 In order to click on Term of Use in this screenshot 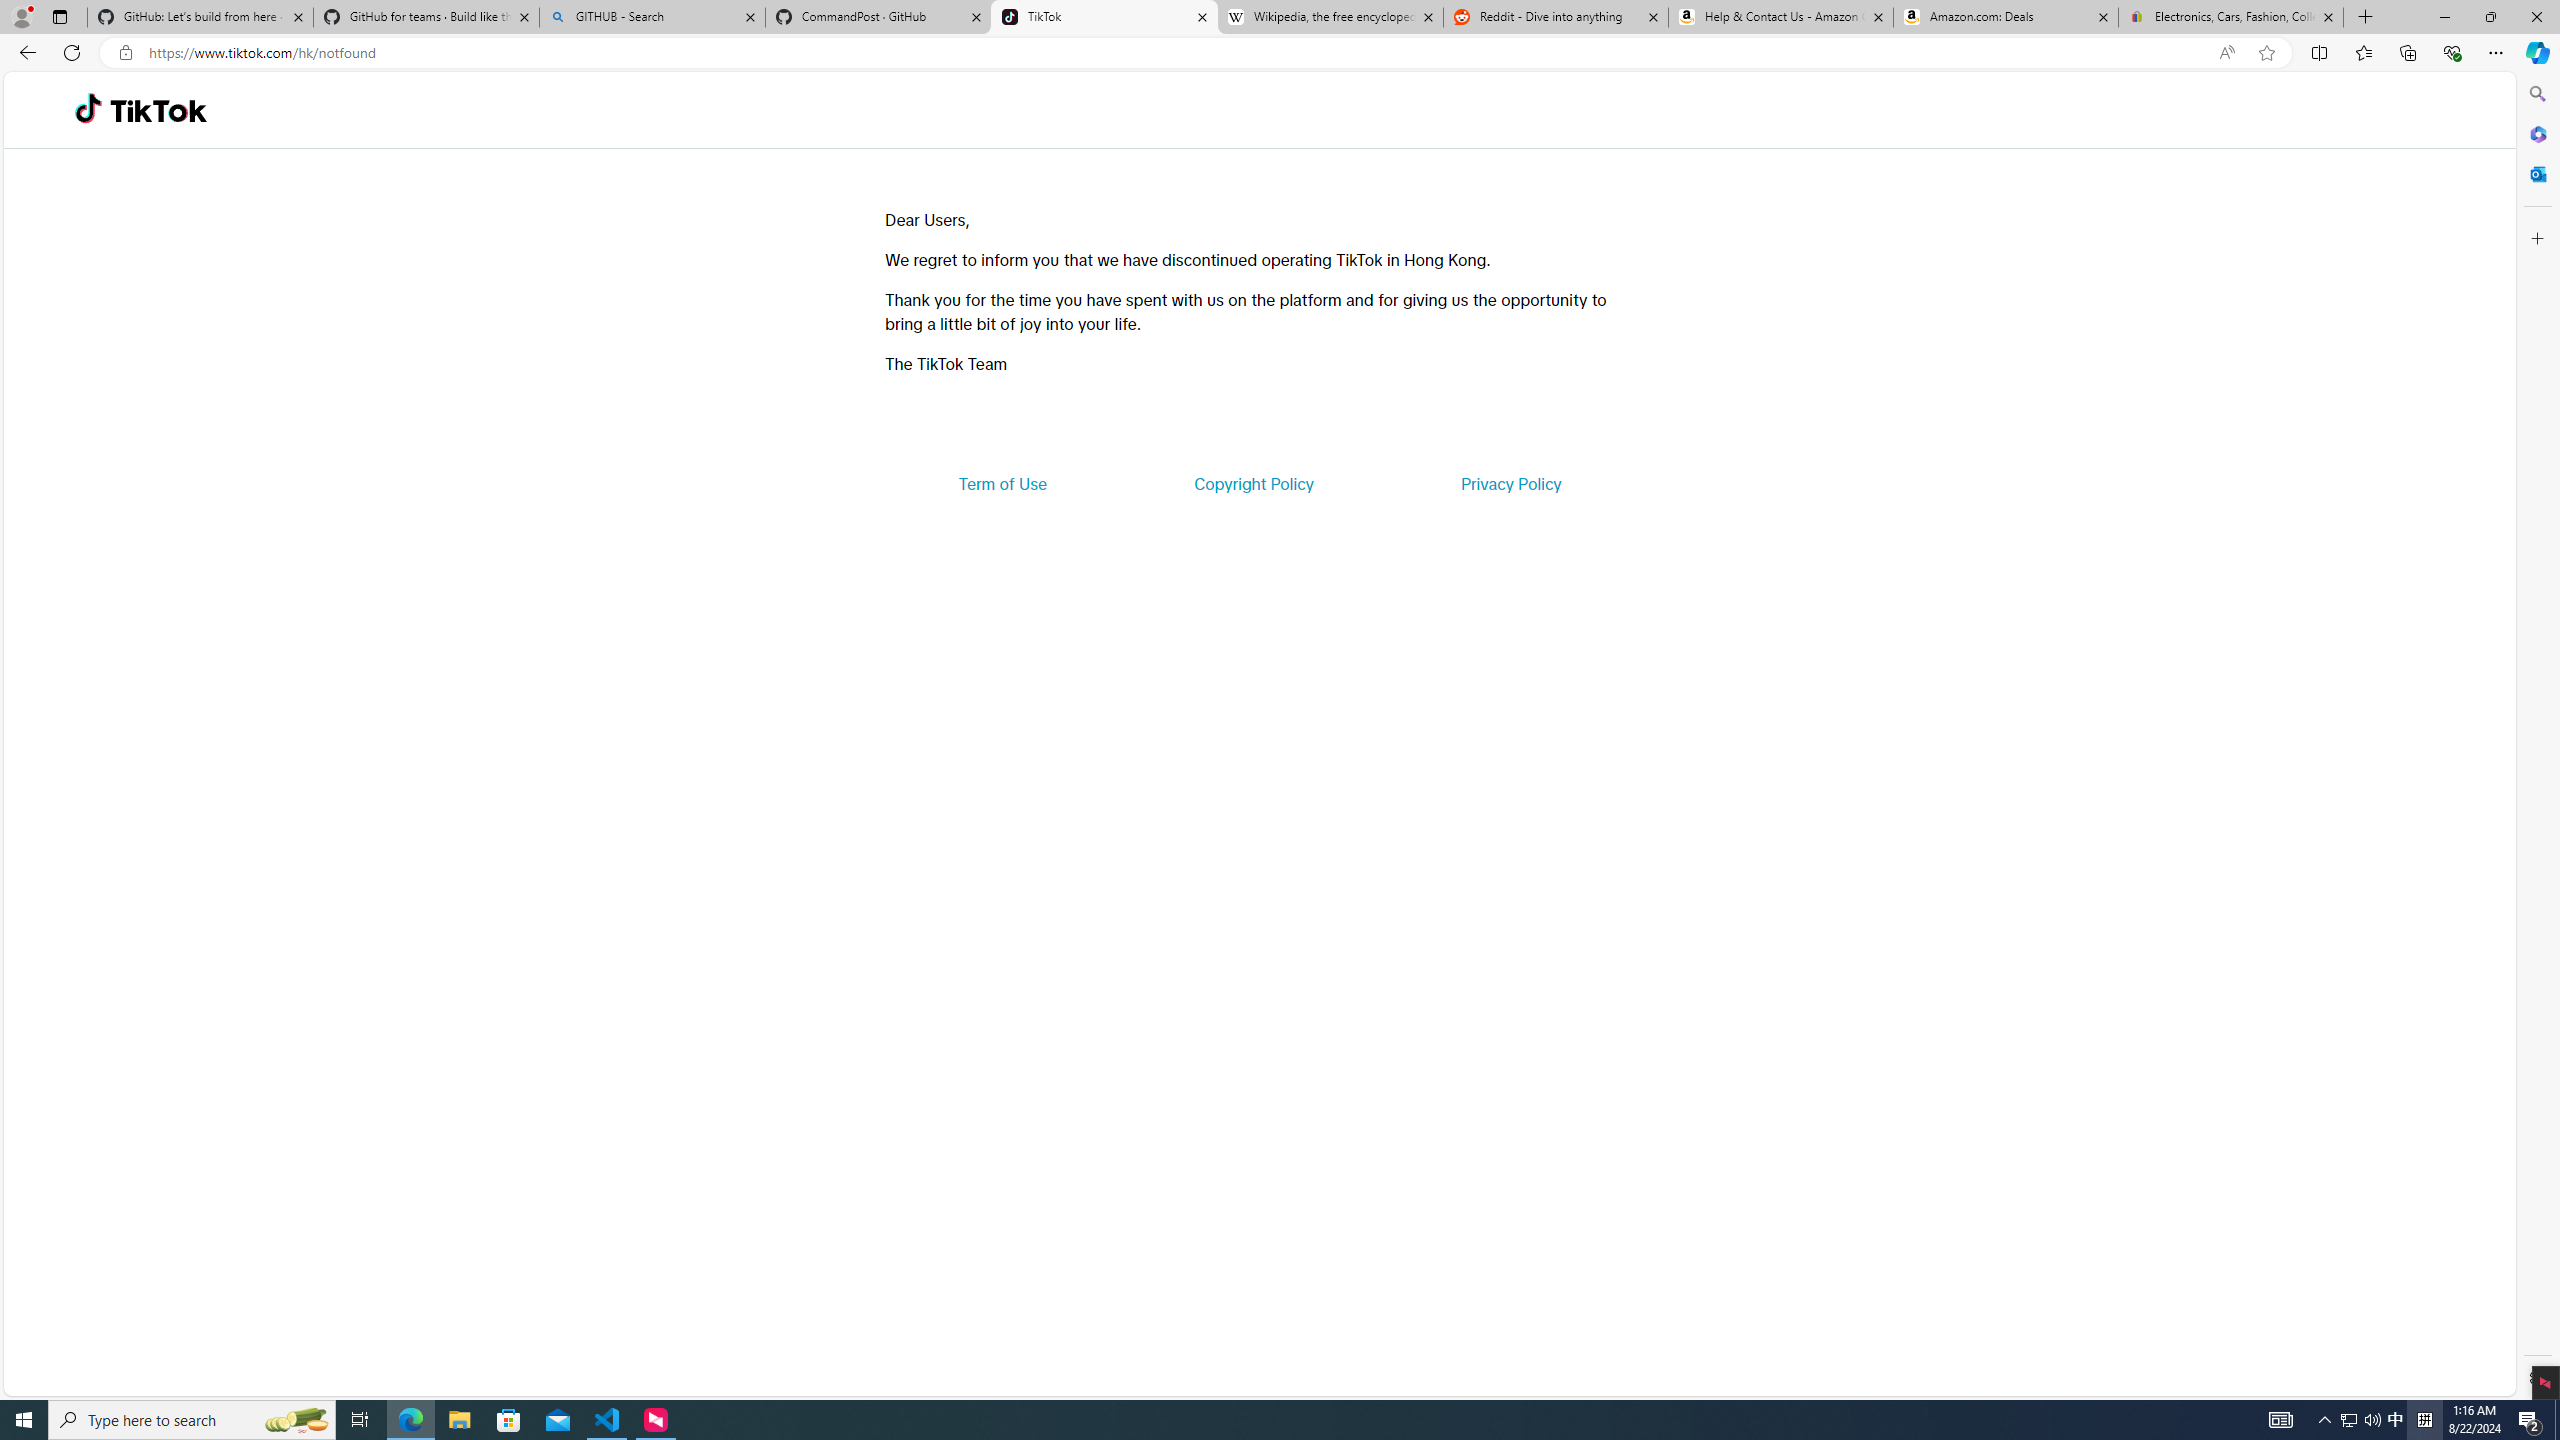, I will do `click(1002, 484)`.